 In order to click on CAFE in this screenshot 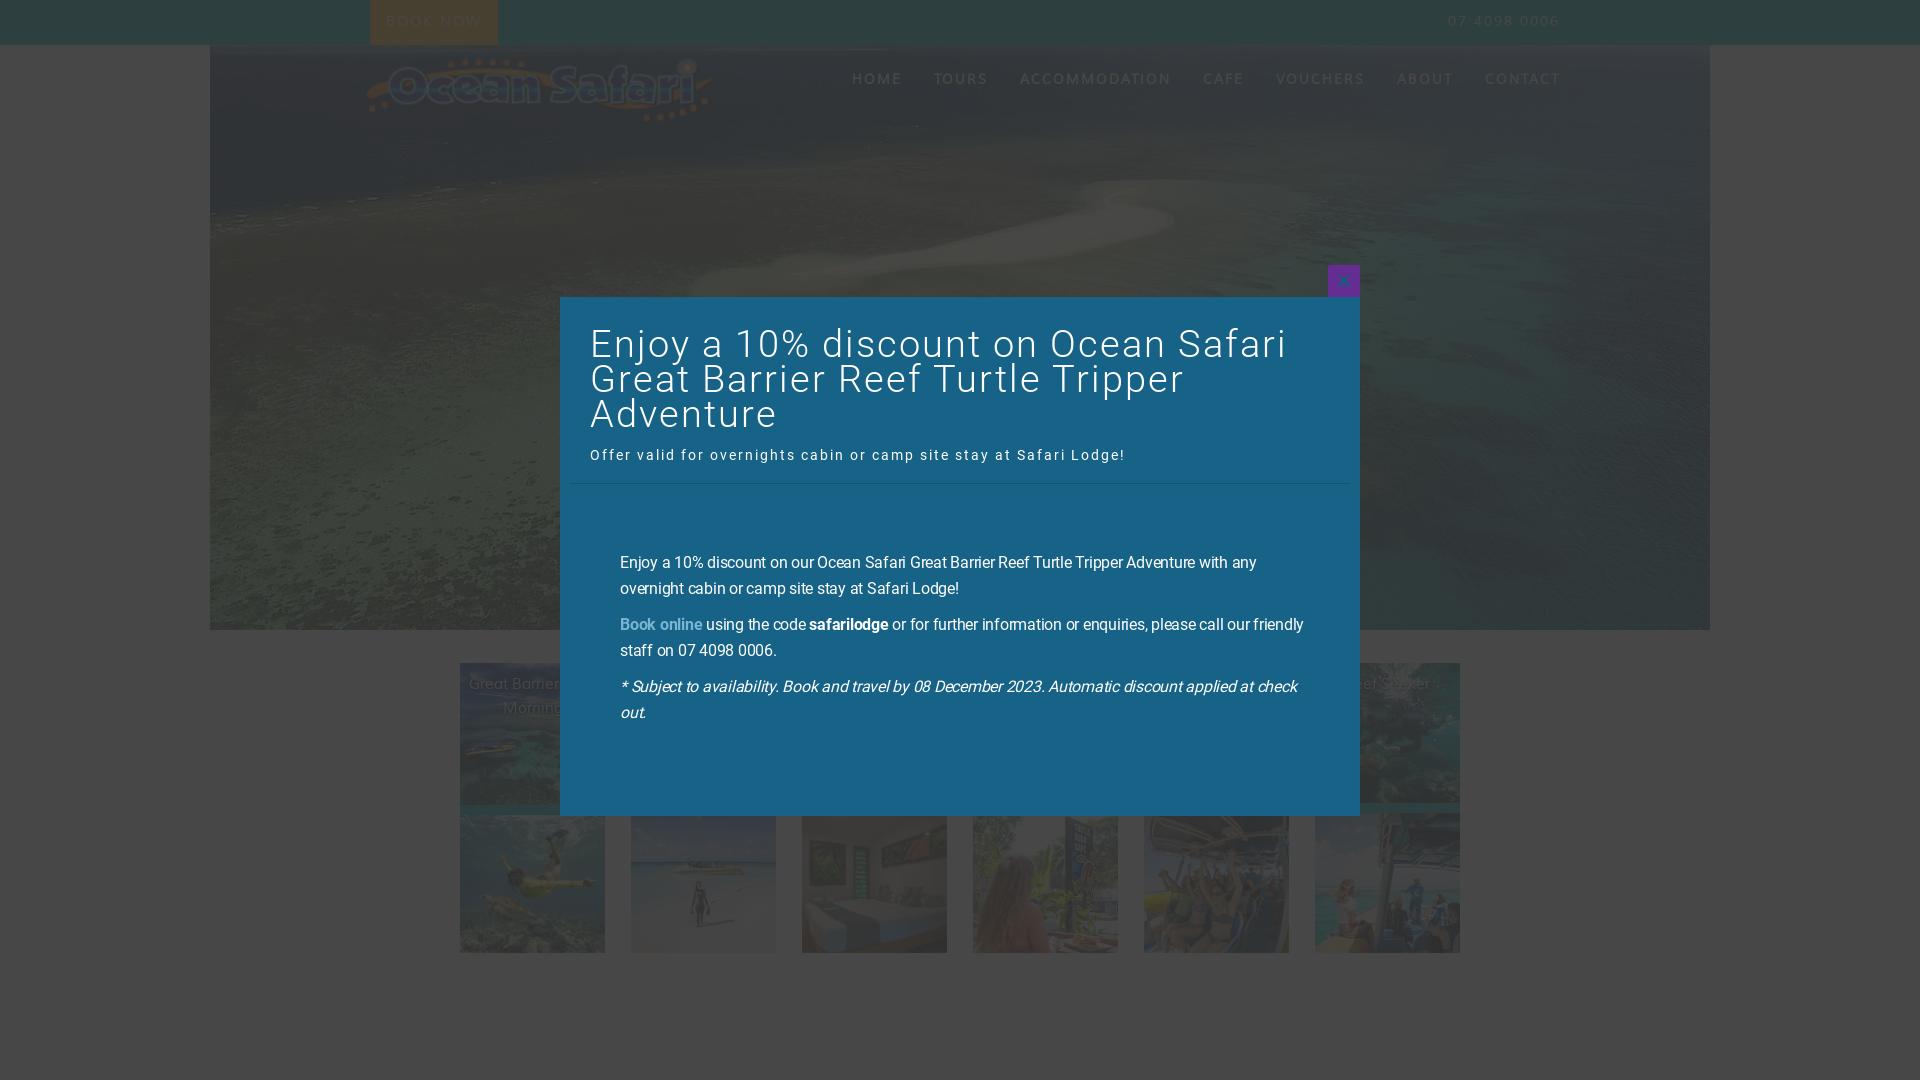, I will do `click(1224, 80)`.